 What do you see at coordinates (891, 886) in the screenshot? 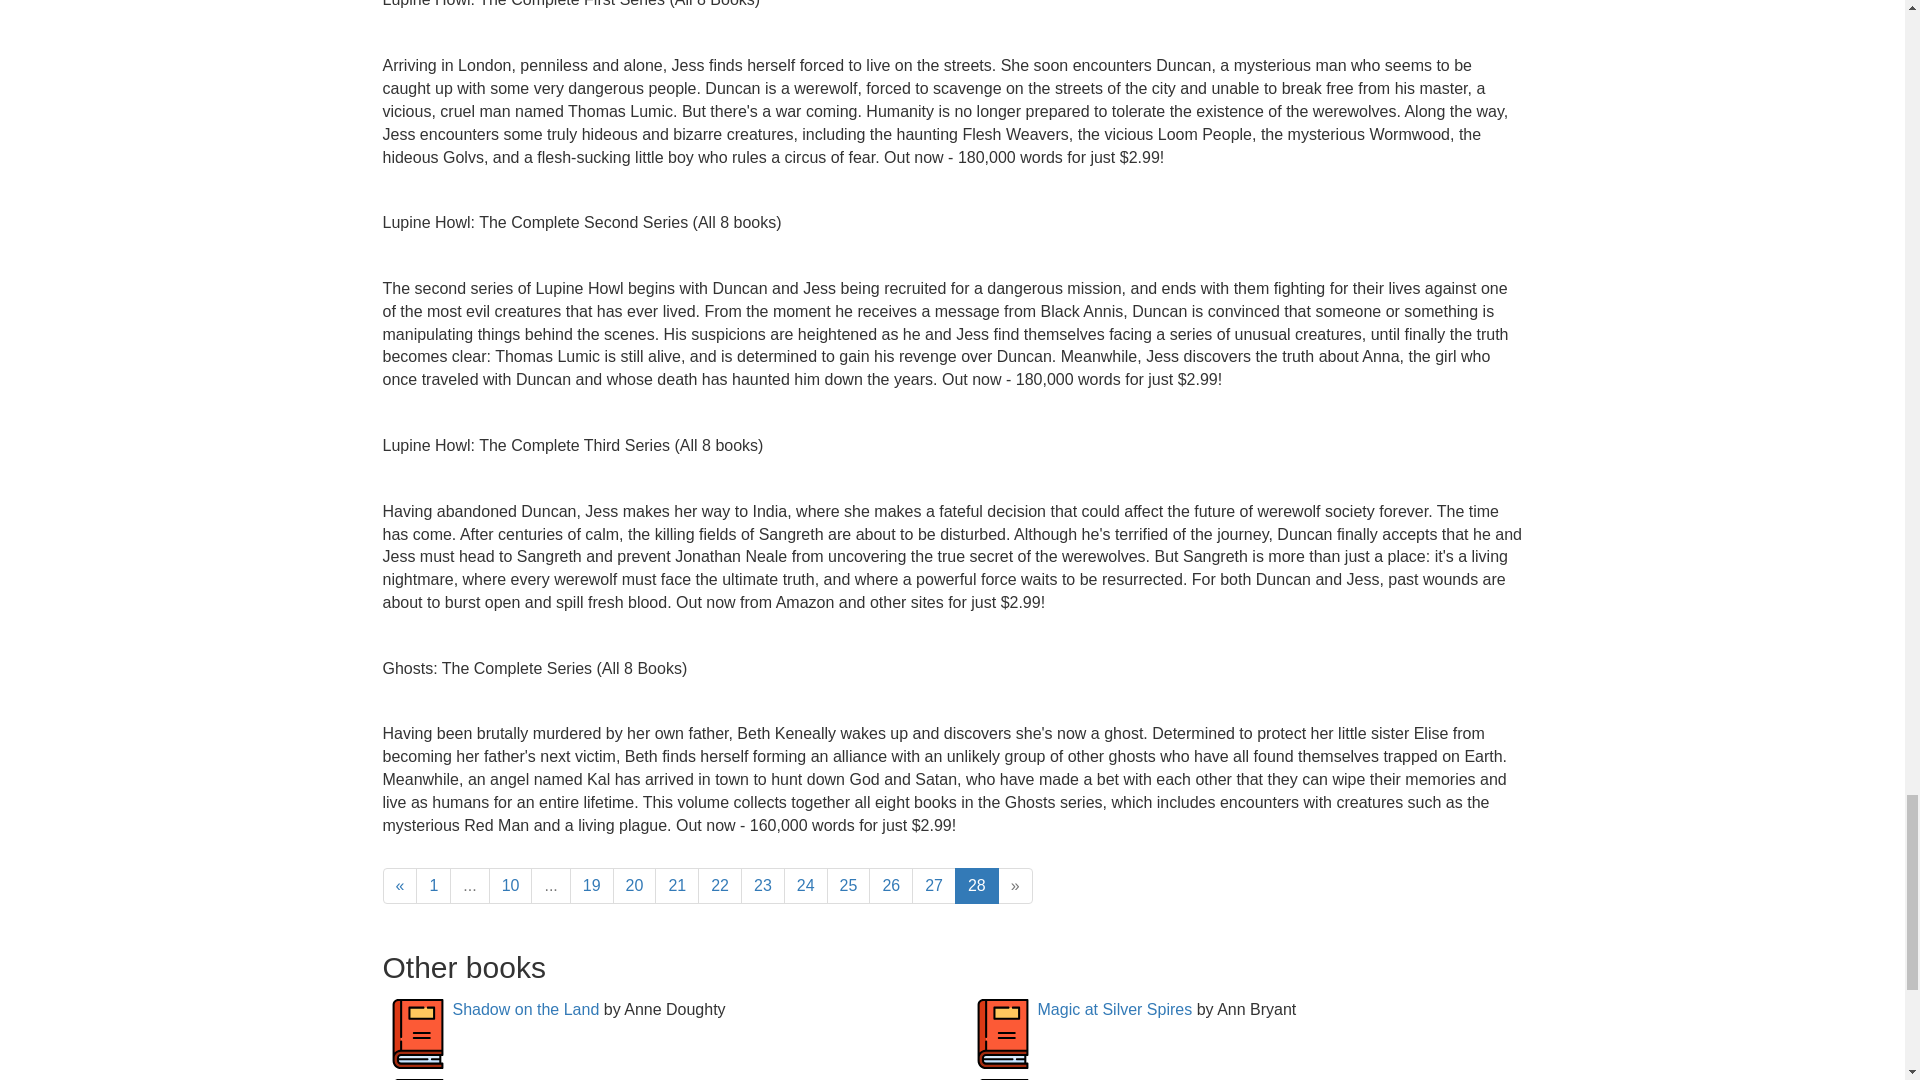
I see `26` at bounding box center [891, 886].